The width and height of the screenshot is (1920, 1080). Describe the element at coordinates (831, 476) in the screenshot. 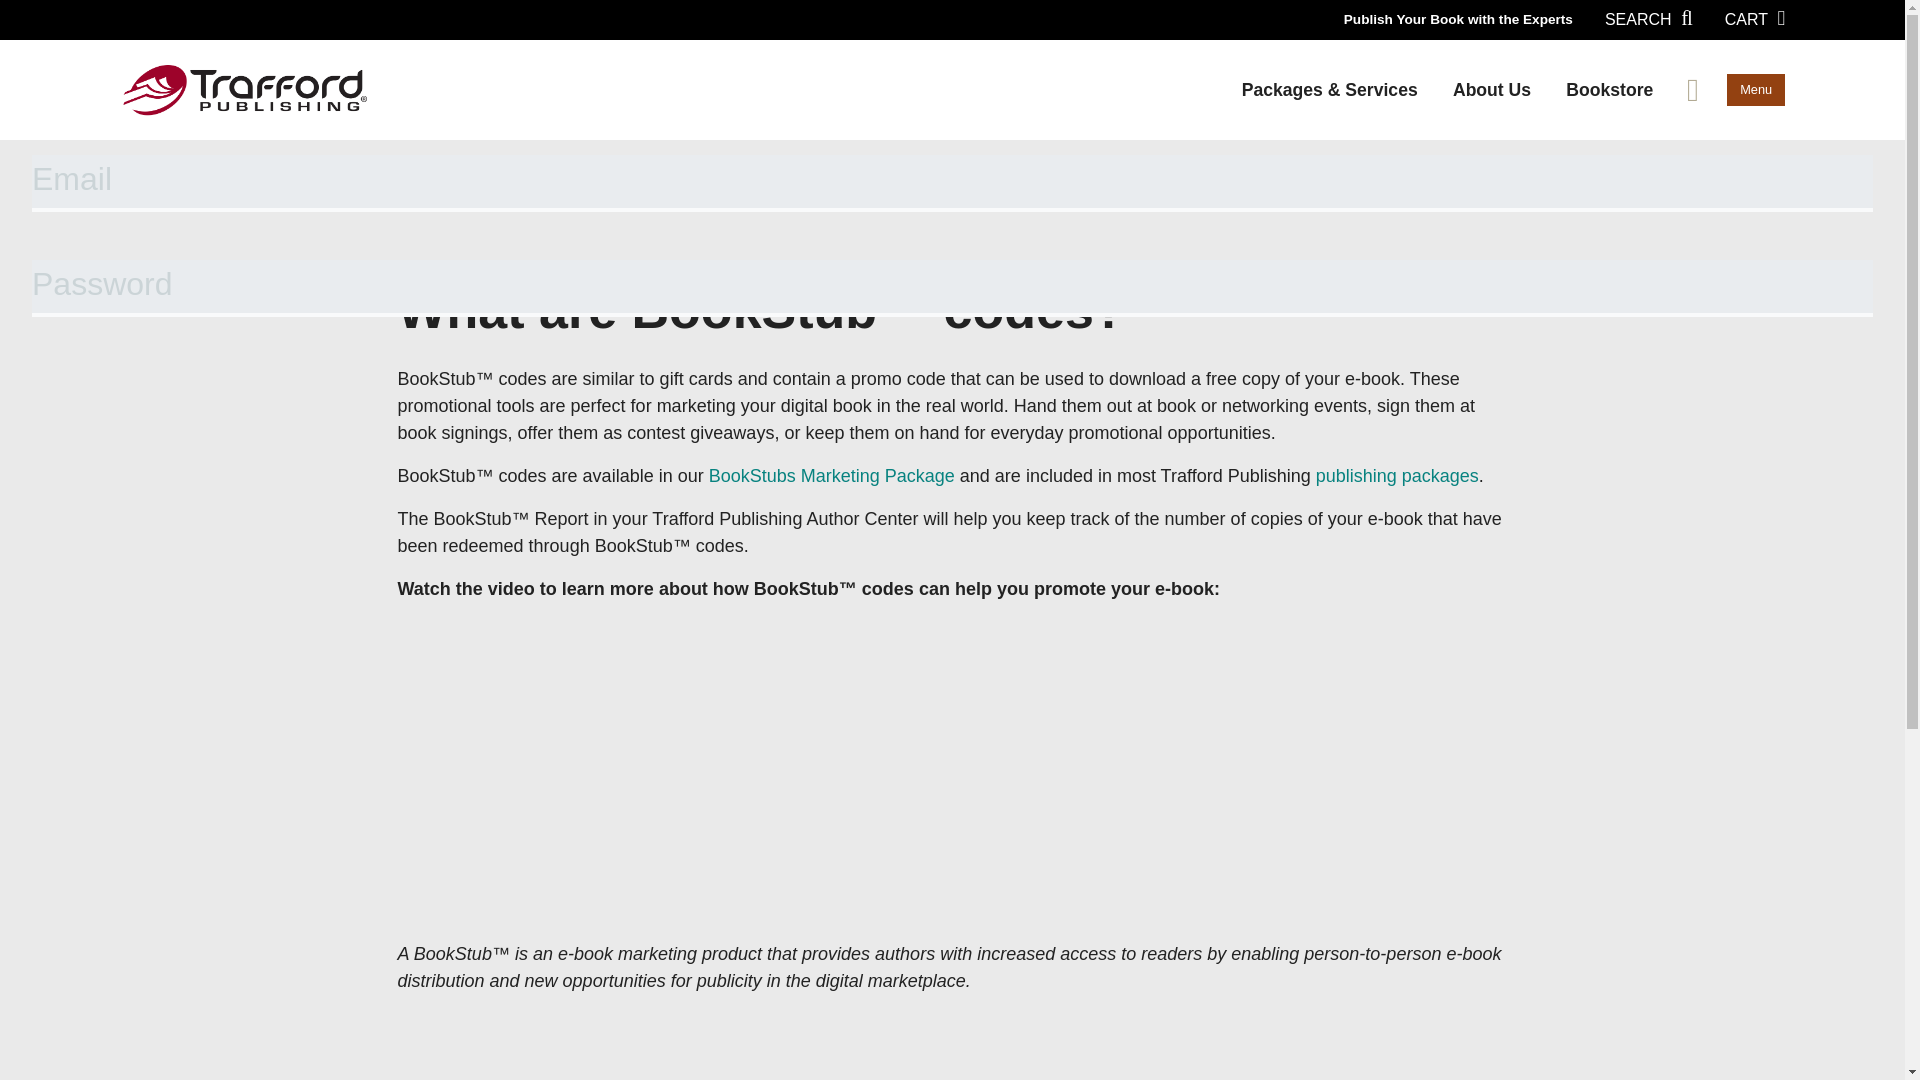

I see `BookStubs Marketing Package` at that location.